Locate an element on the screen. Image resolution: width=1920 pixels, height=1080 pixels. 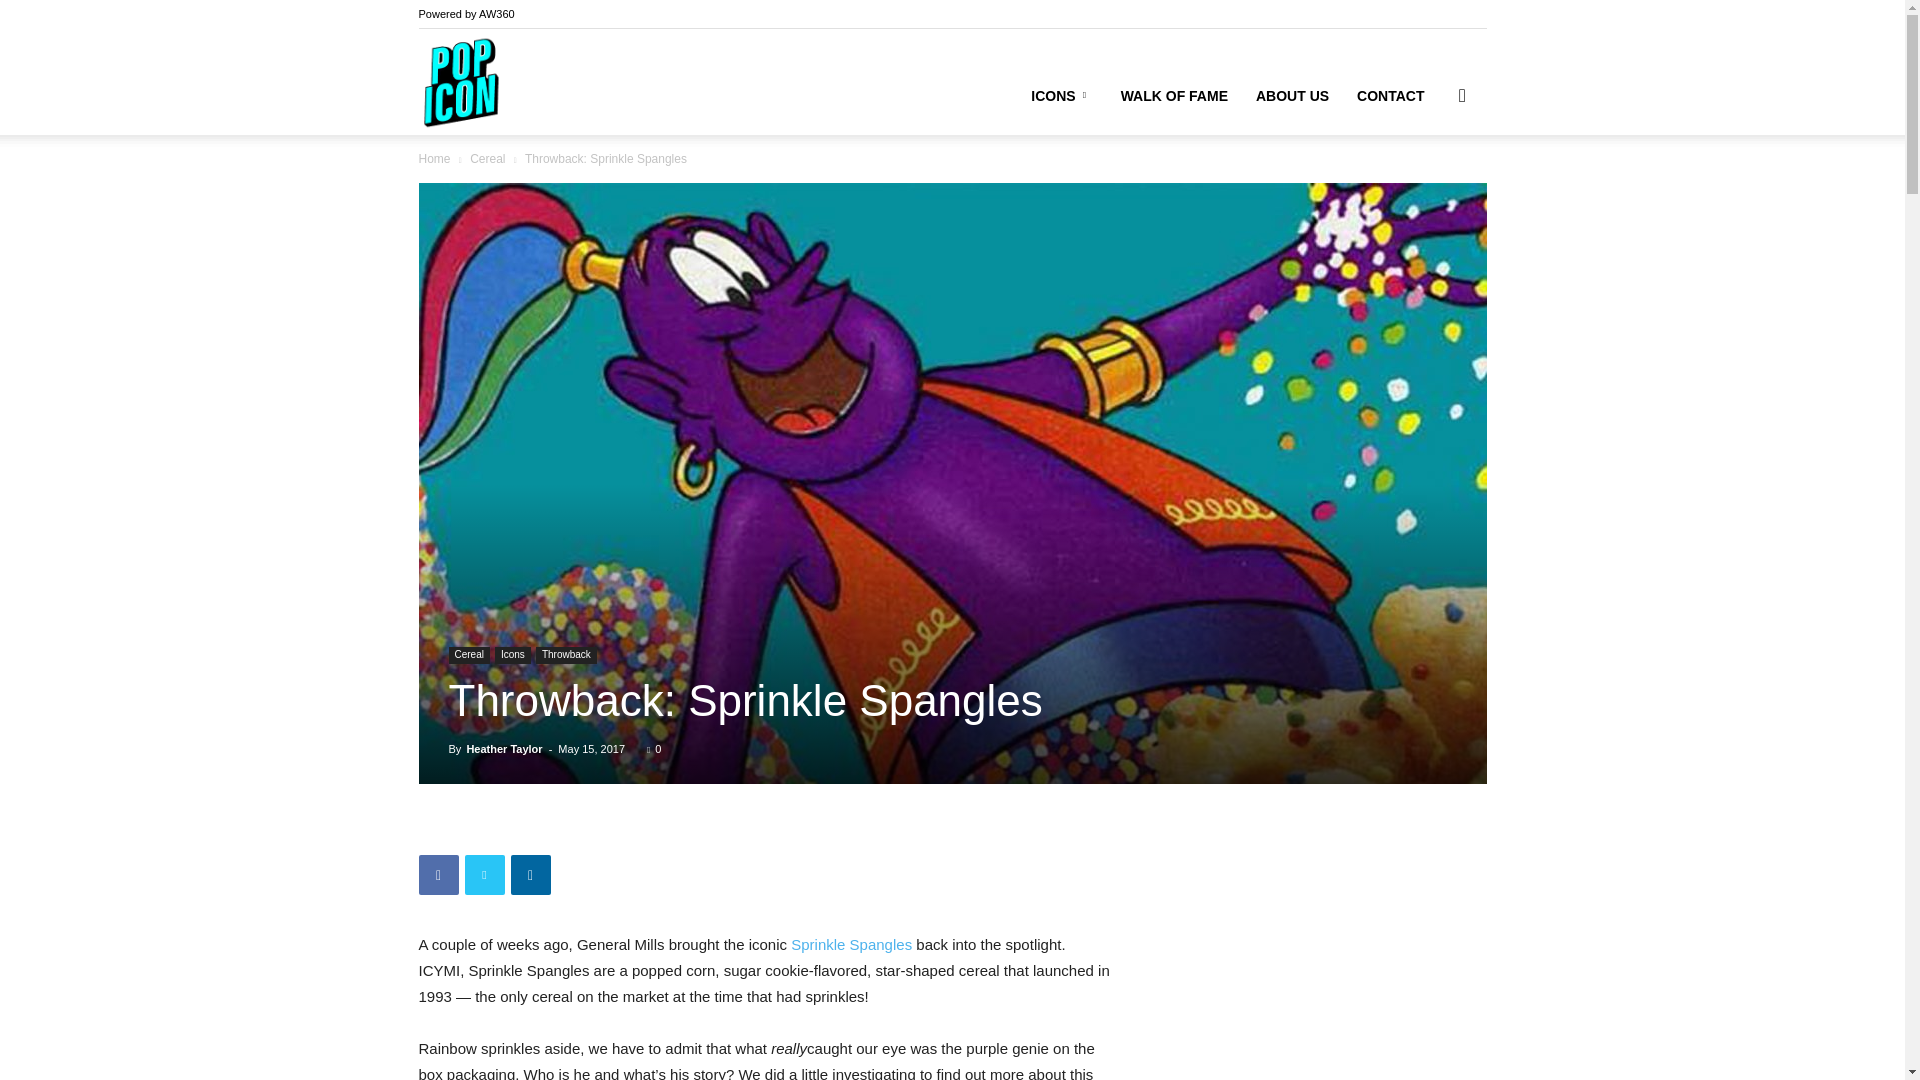
Powered by AW360 is located at coordinates (466, 14).